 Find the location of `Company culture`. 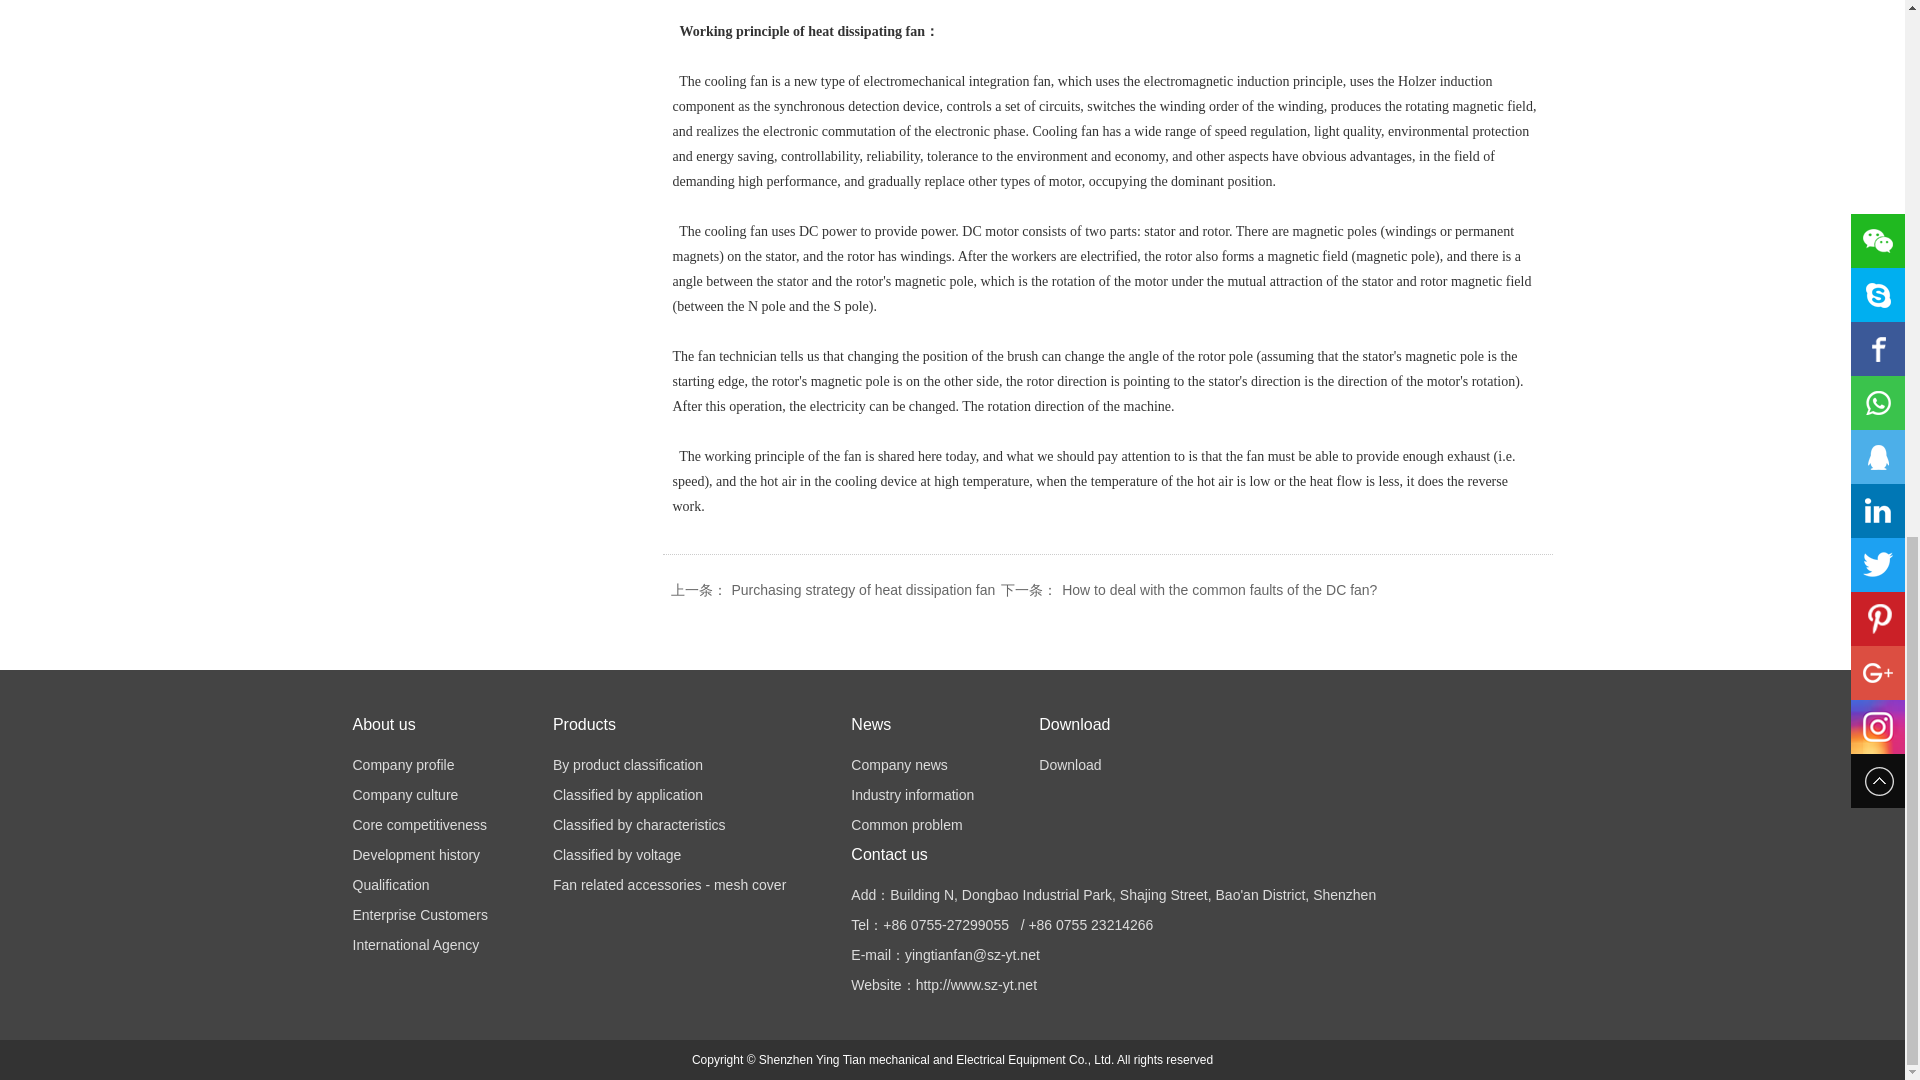

Company culture is located at coordinates (404, 795).